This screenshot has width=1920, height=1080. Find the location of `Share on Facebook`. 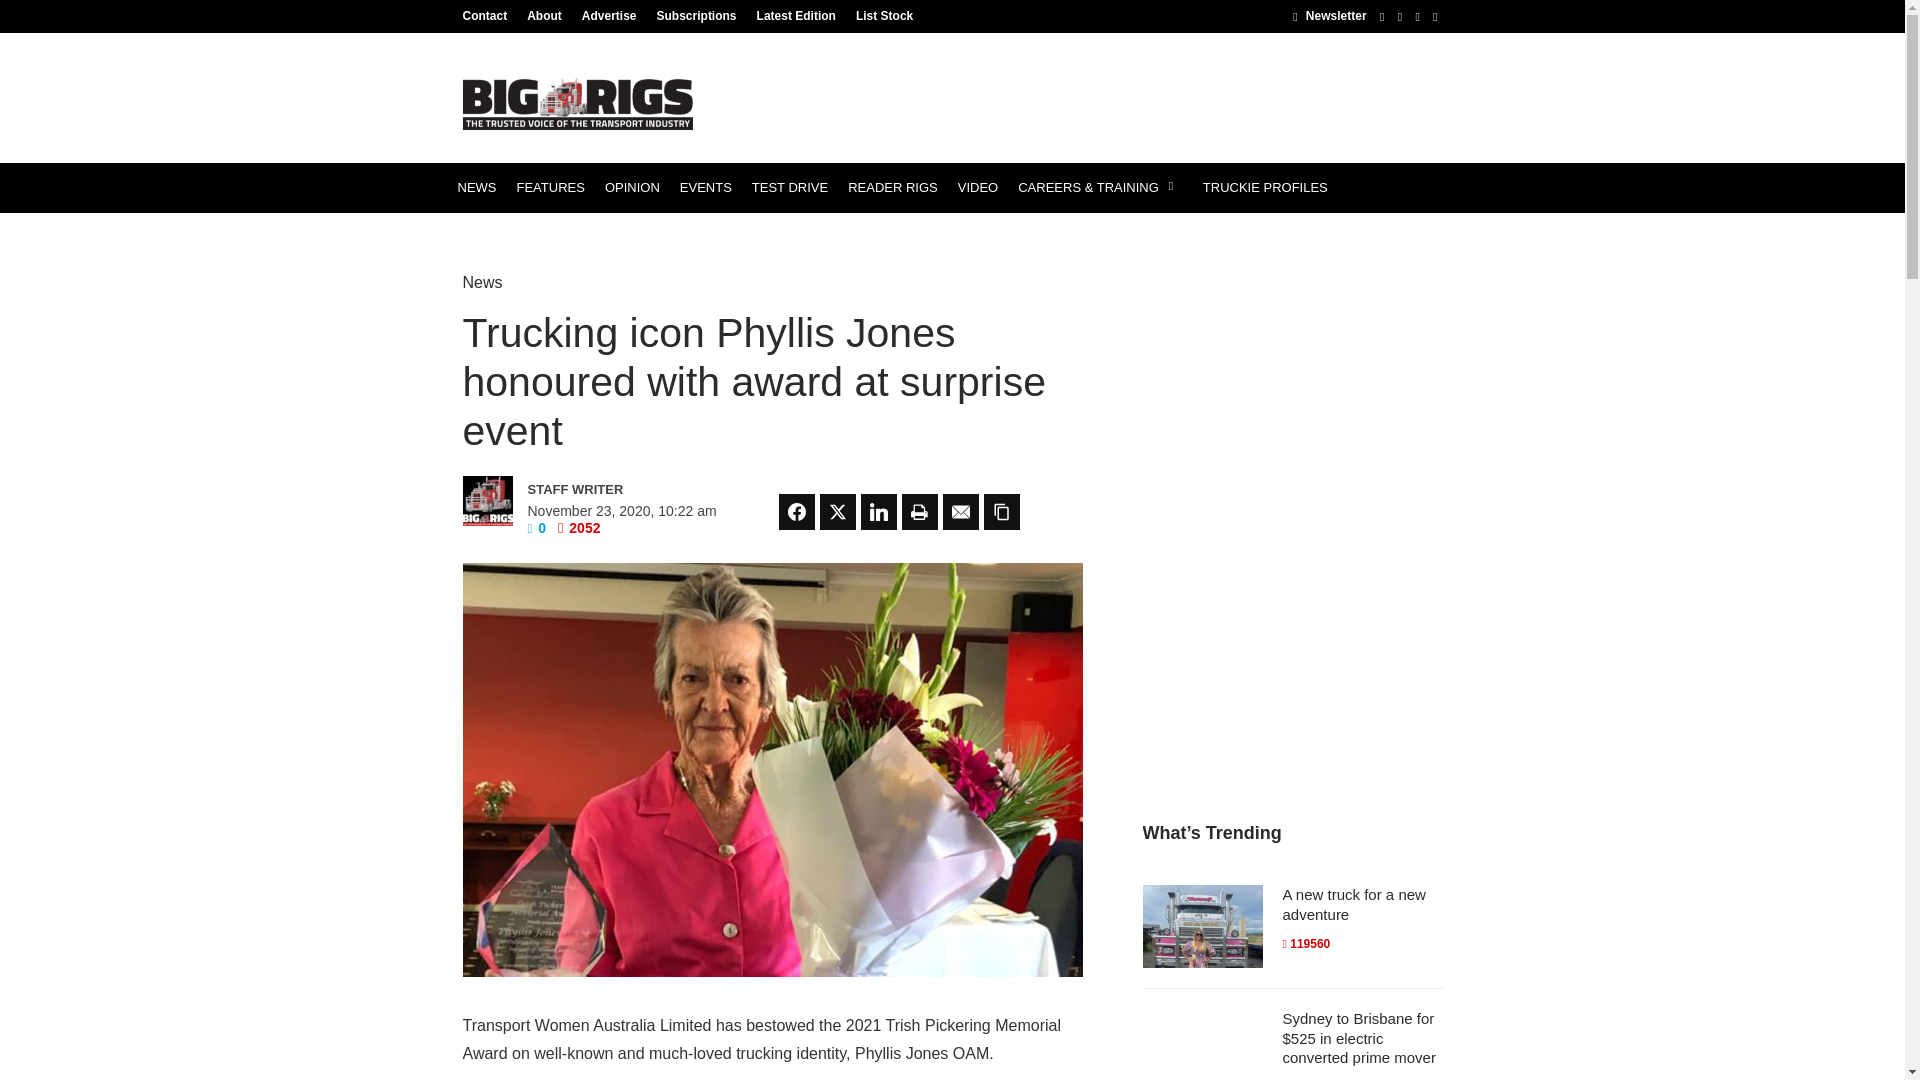

Share on Facebook is located at coordinates (796, 512).